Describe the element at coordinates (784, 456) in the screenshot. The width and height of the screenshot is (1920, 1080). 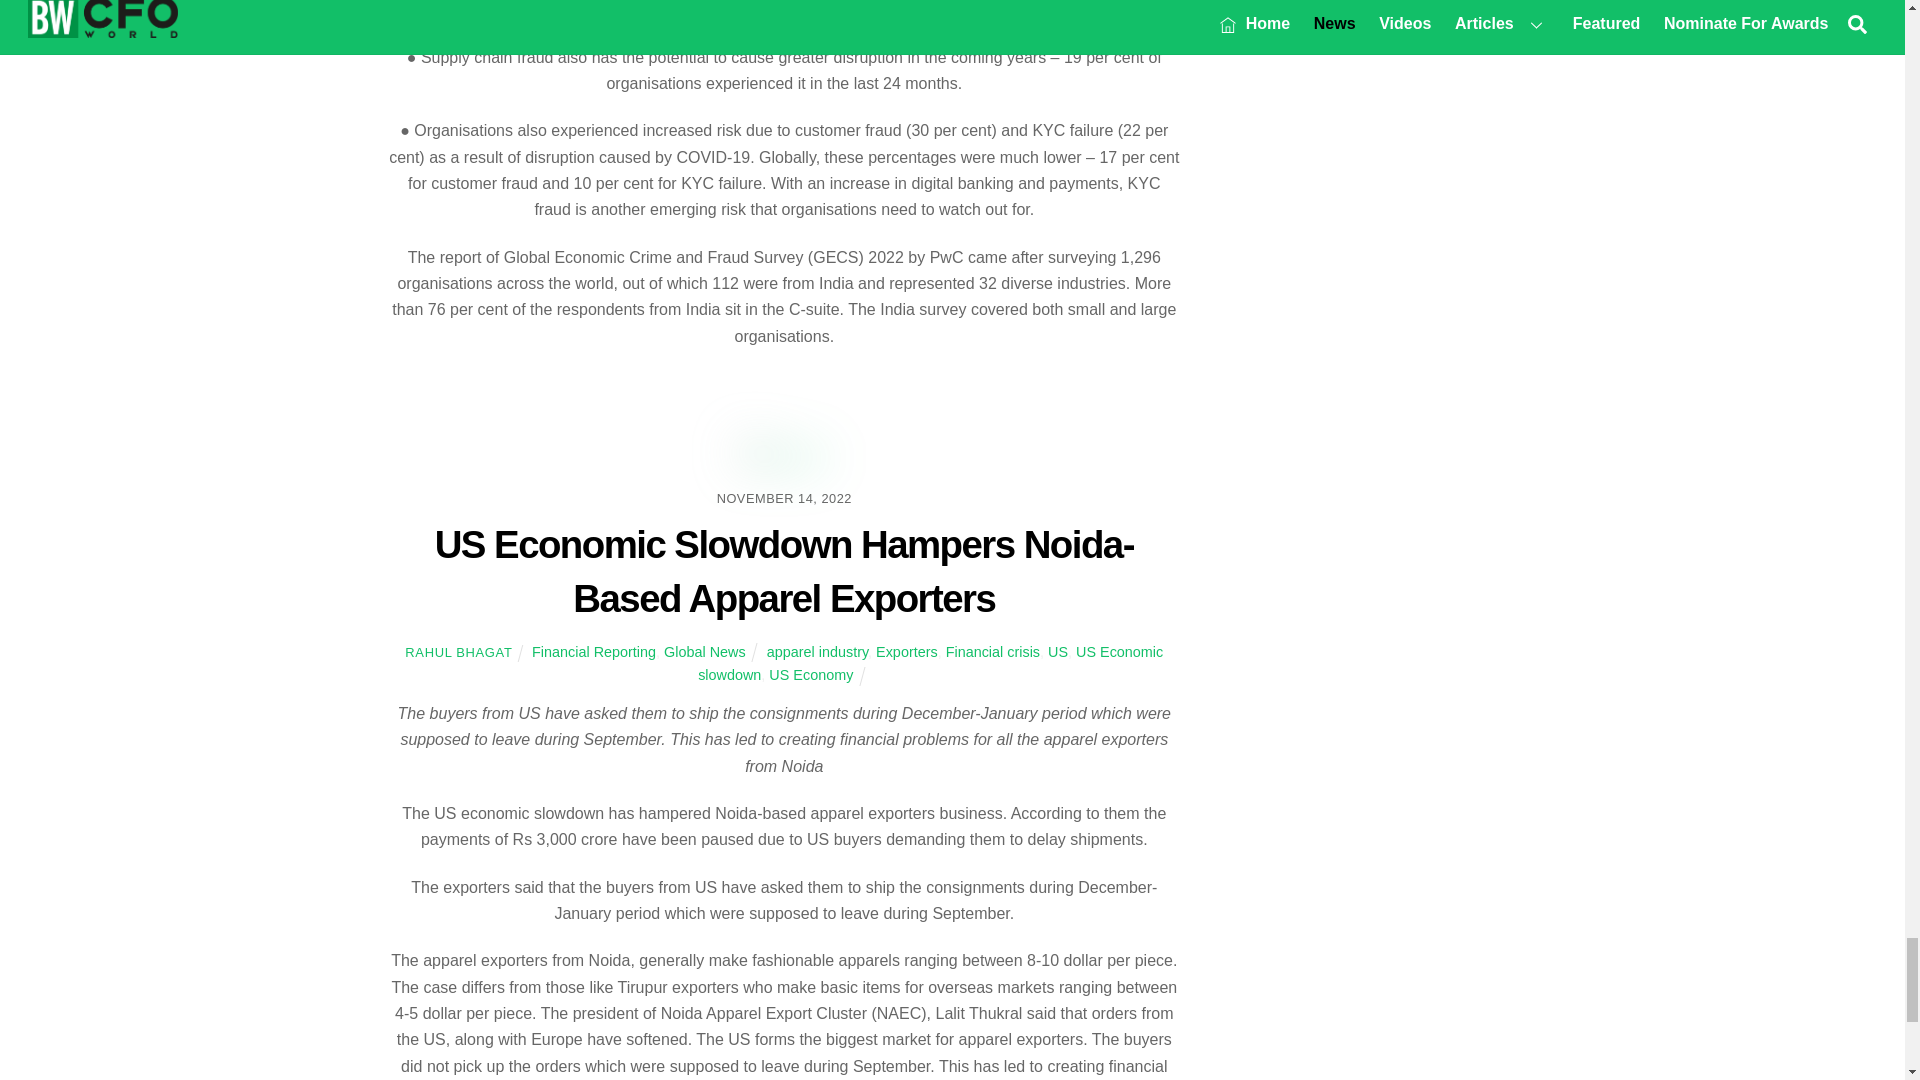
I see `economy` at that location.